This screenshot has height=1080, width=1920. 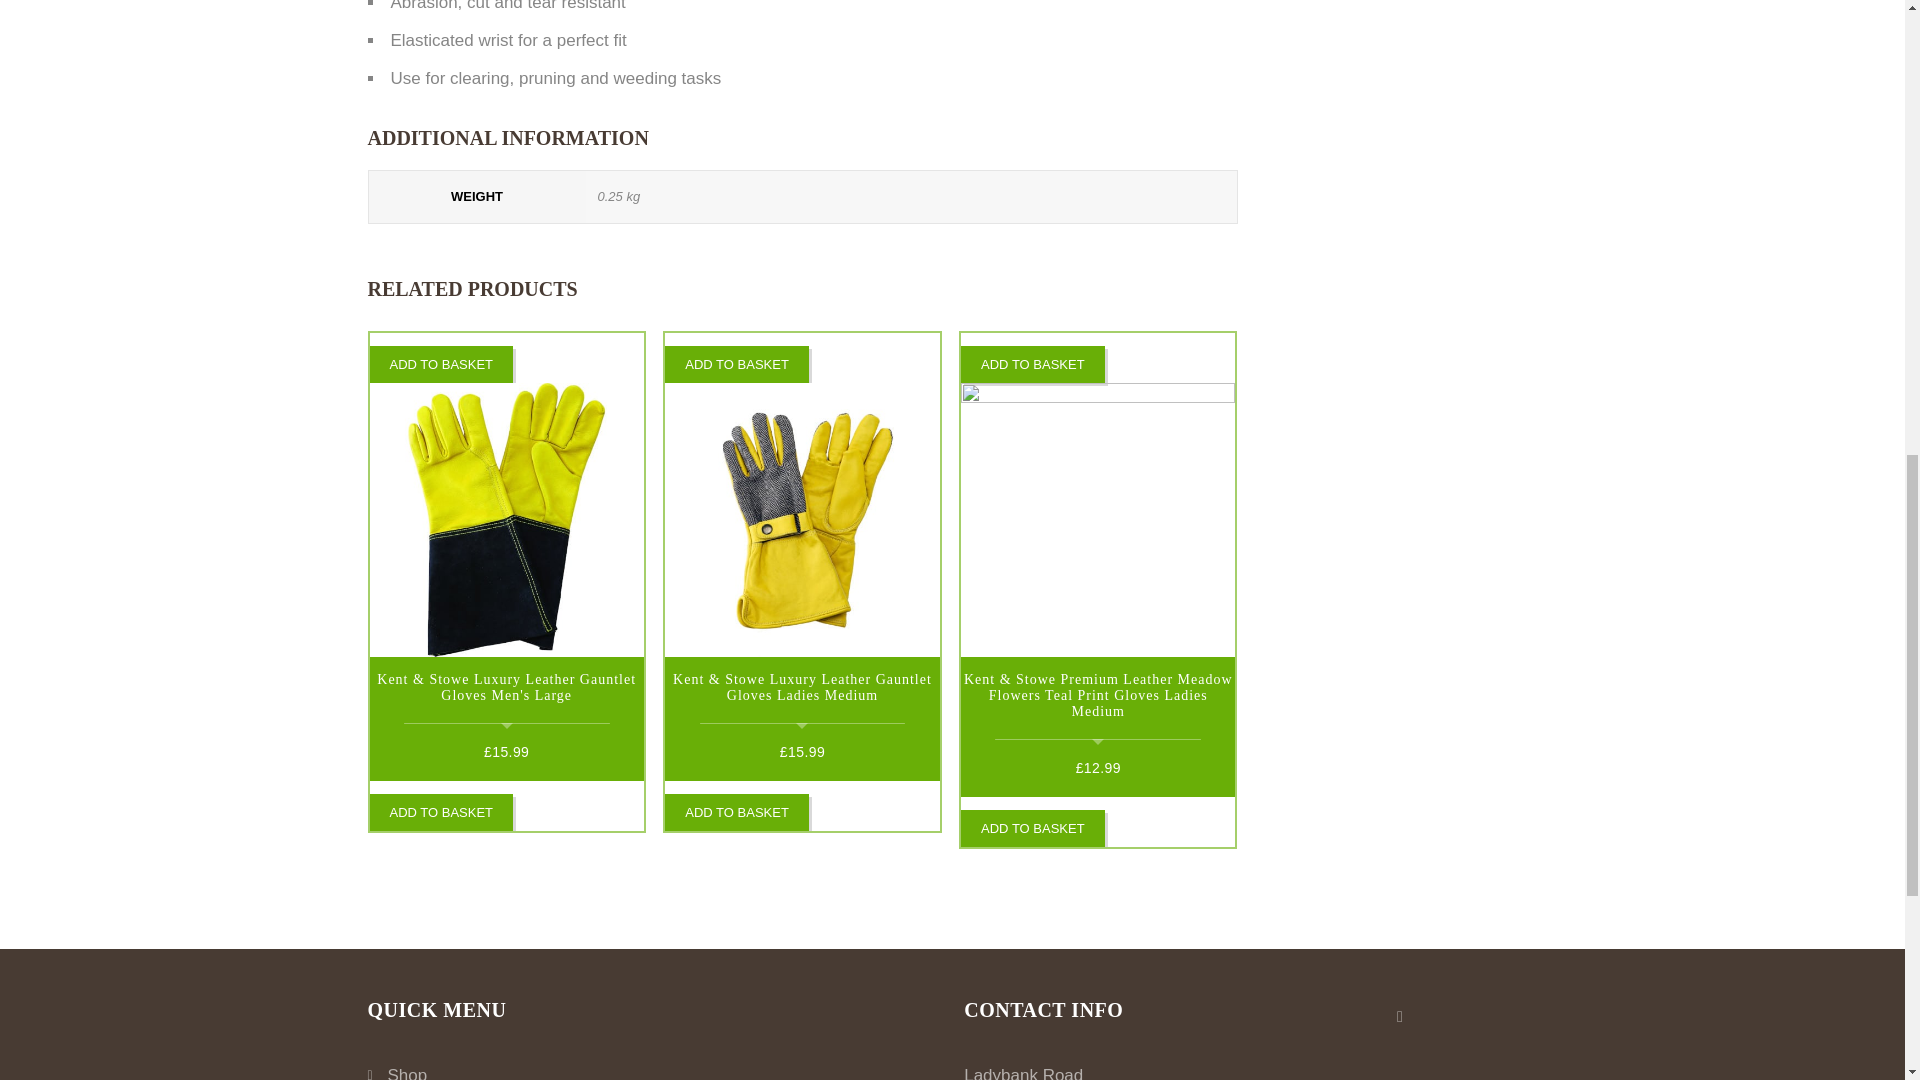 I want to click on ADD TO BASKET, so click(x=736, y=812).